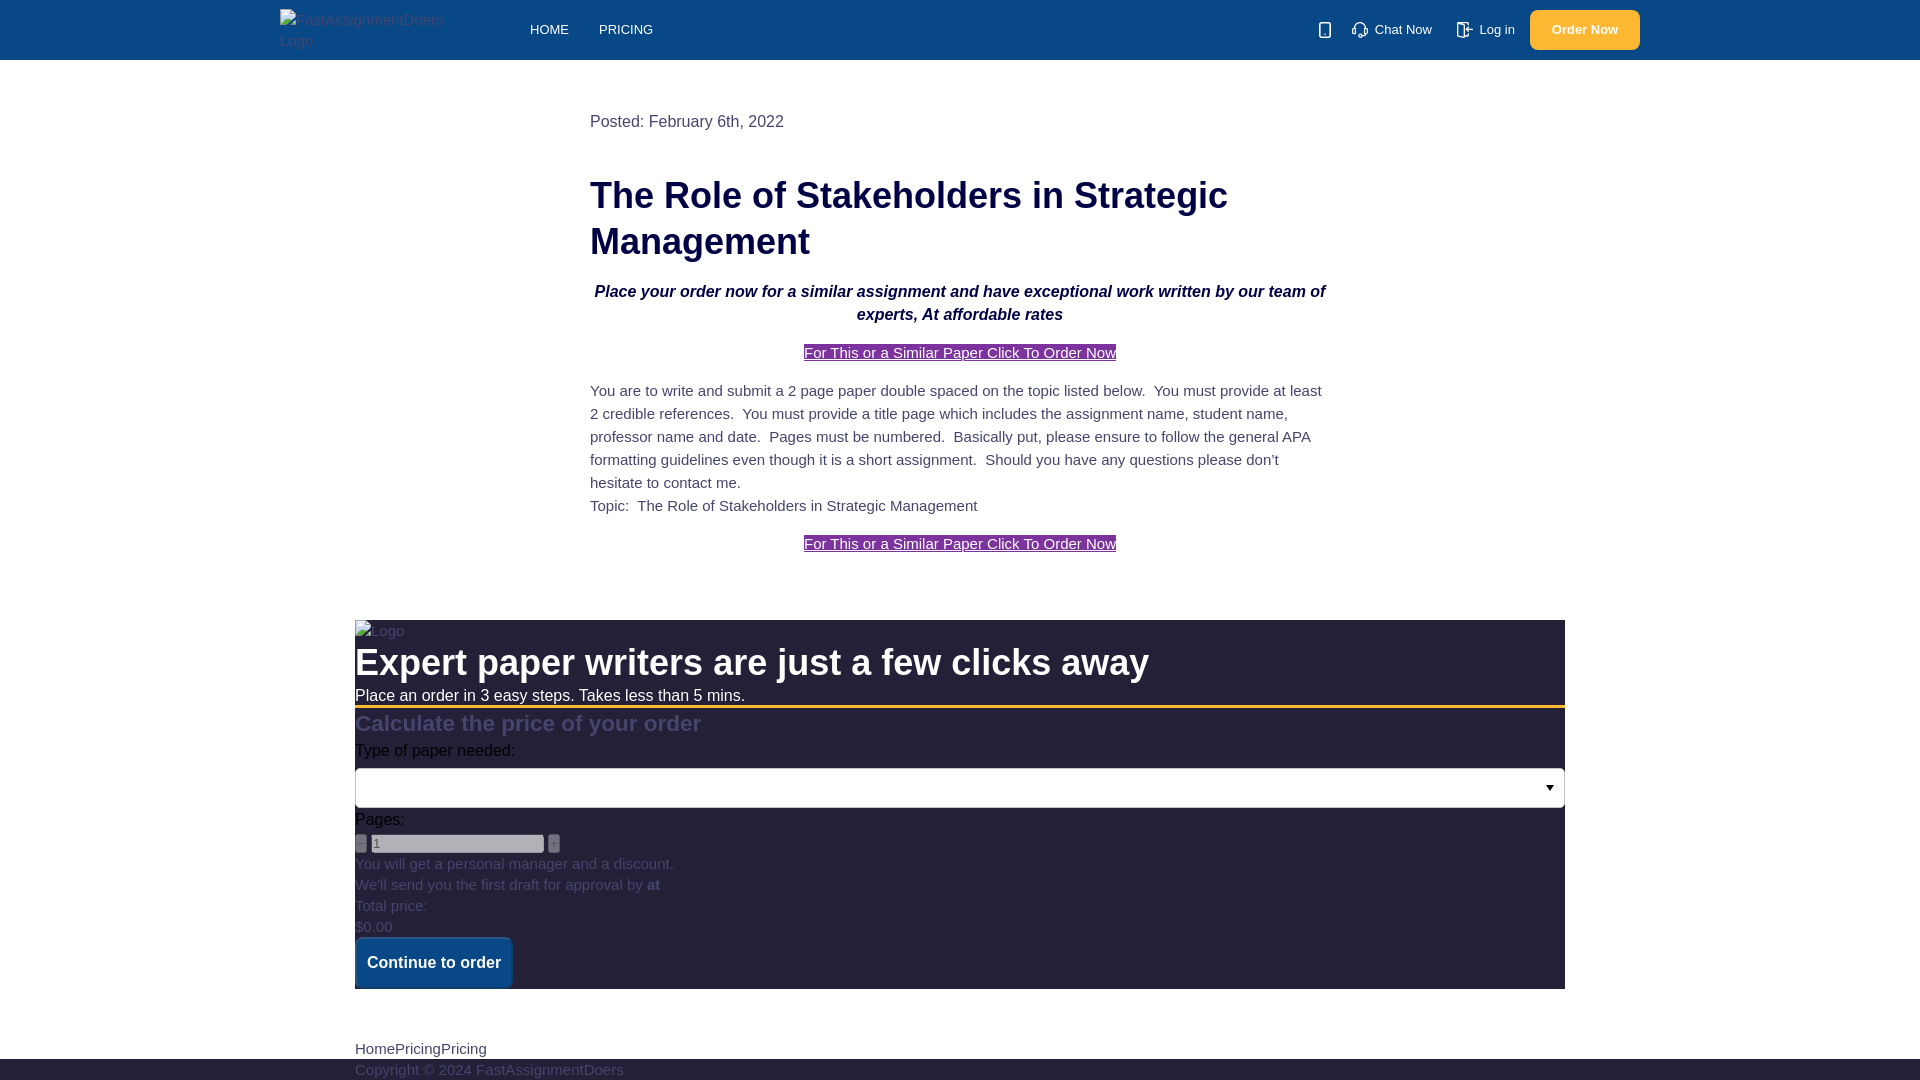  I want to click on Continue to Order, so click(434, 963).